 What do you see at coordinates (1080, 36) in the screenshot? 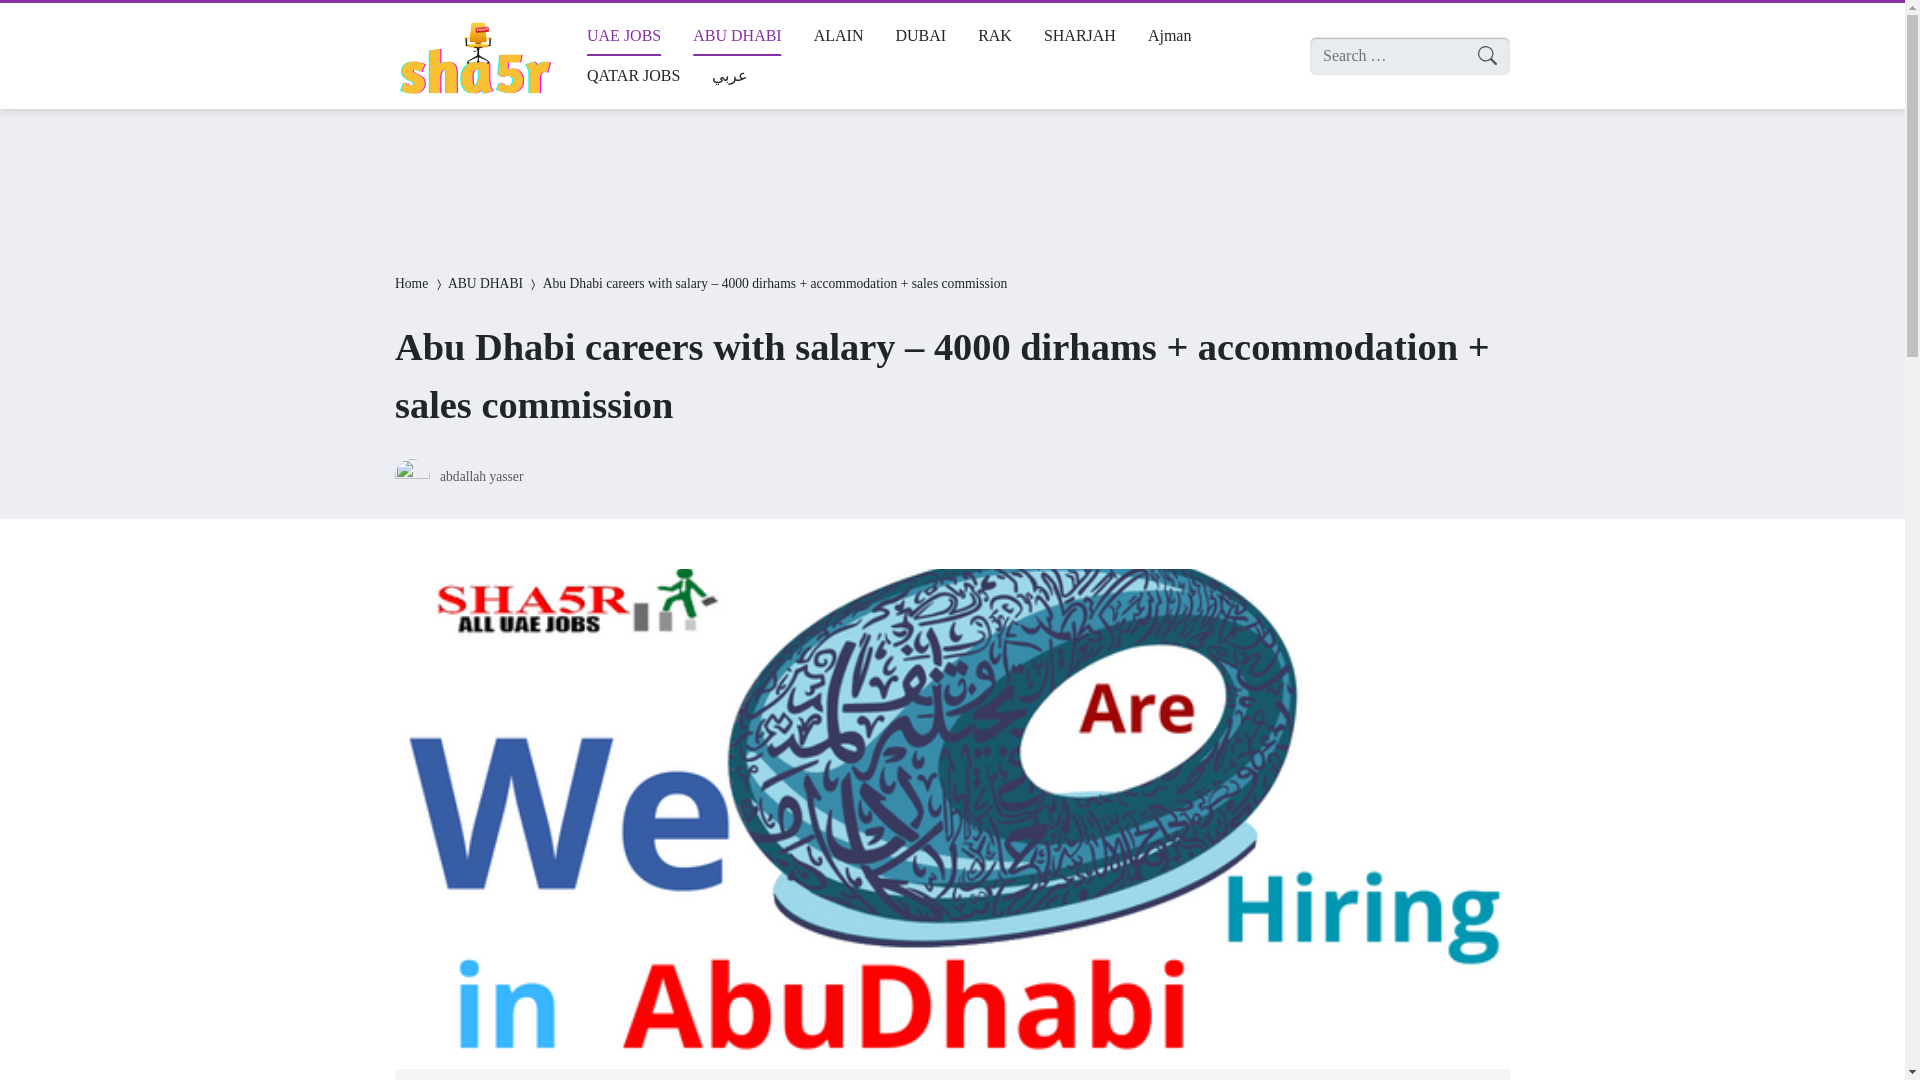
I see `SHARJAH` at bounding box center [1080, 36].